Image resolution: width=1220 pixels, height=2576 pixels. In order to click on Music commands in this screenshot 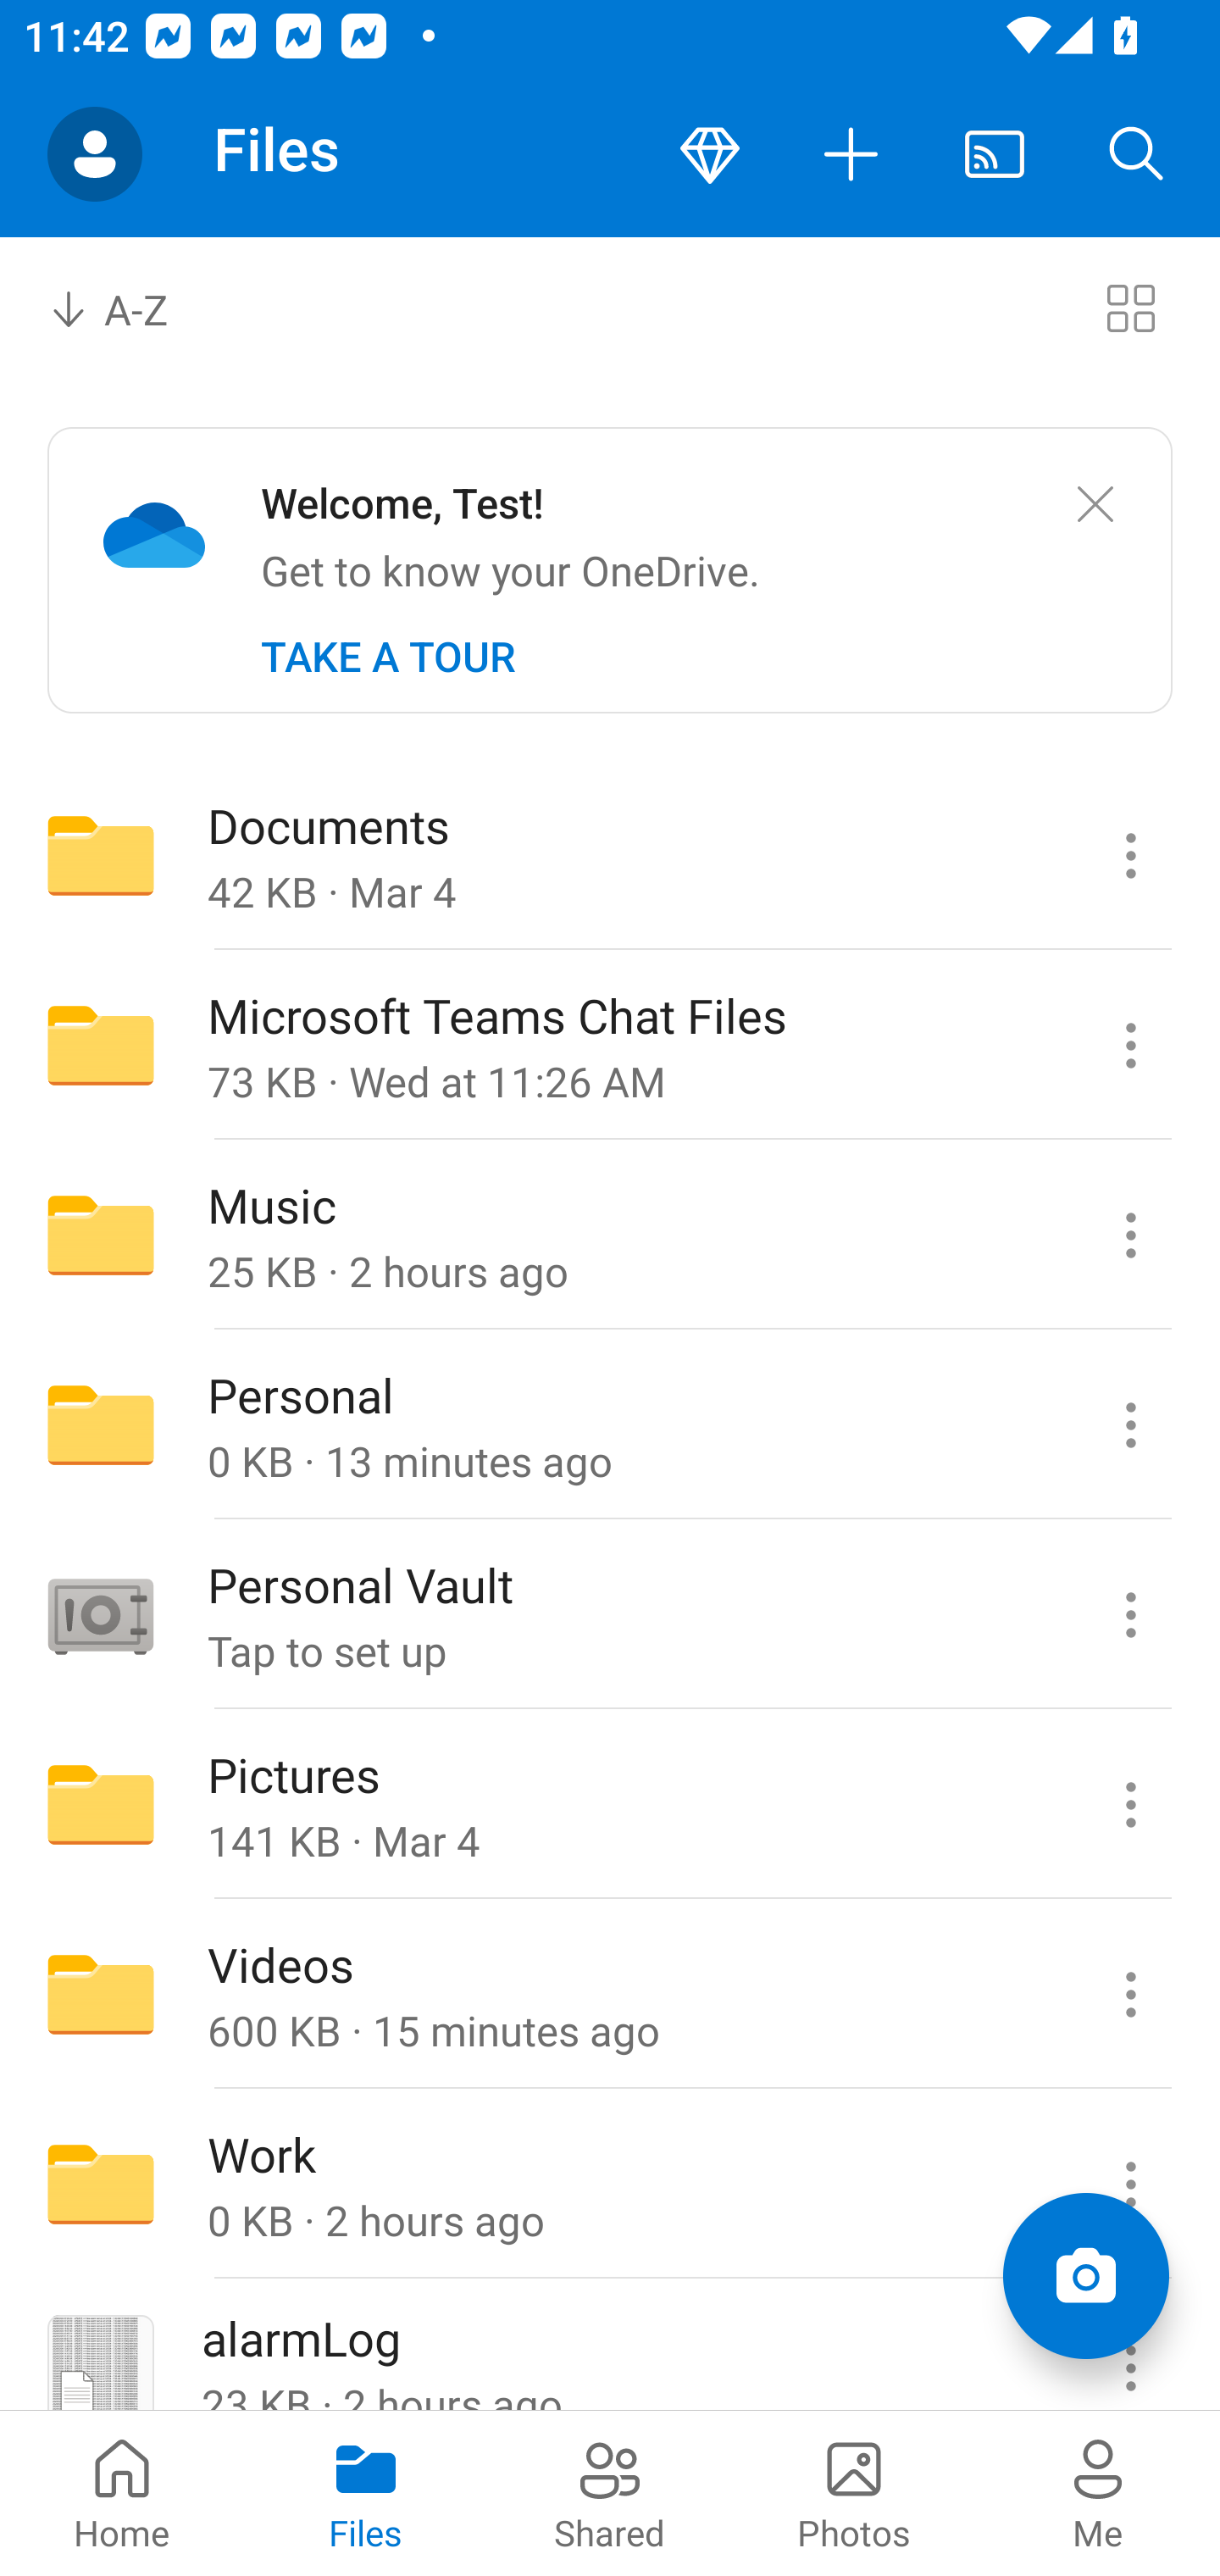, I will do `click(1130, 1235)`.